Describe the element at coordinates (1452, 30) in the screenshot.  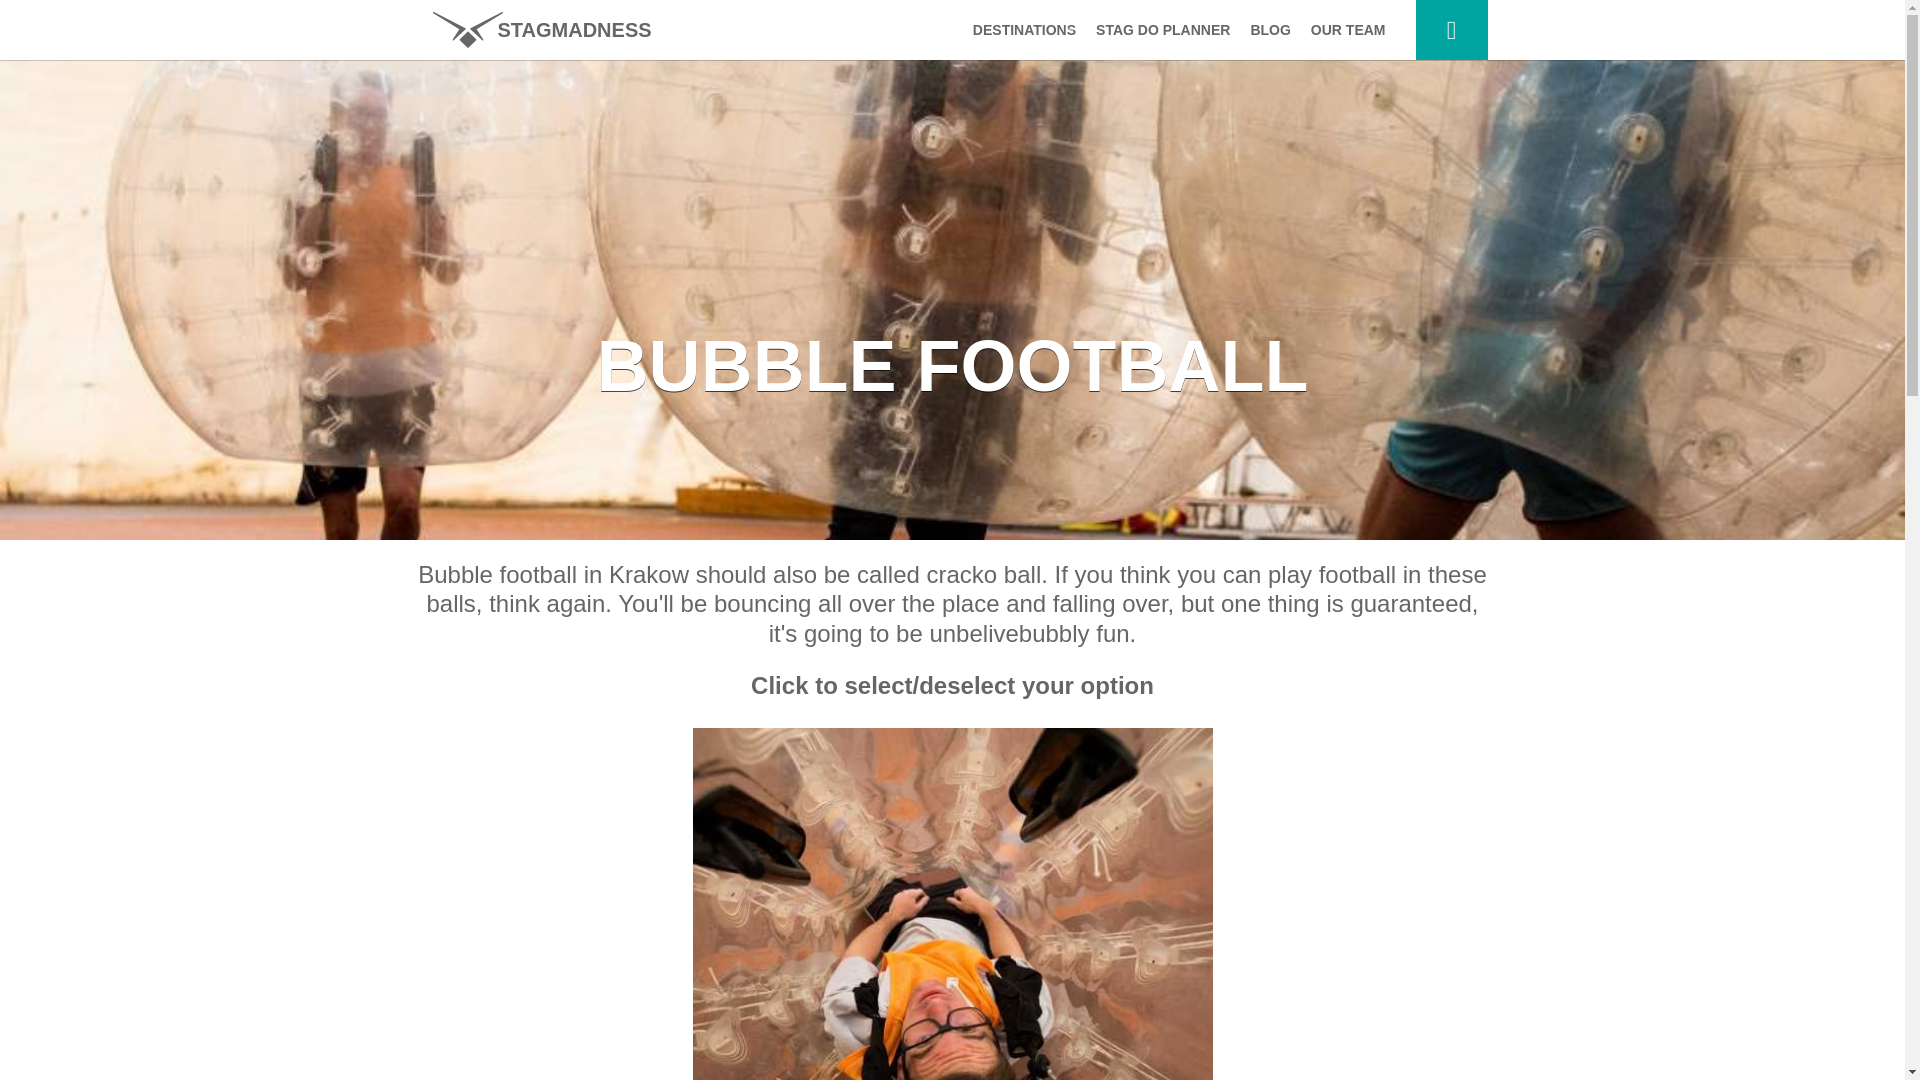
I see `Your  stag do builder` at that location.